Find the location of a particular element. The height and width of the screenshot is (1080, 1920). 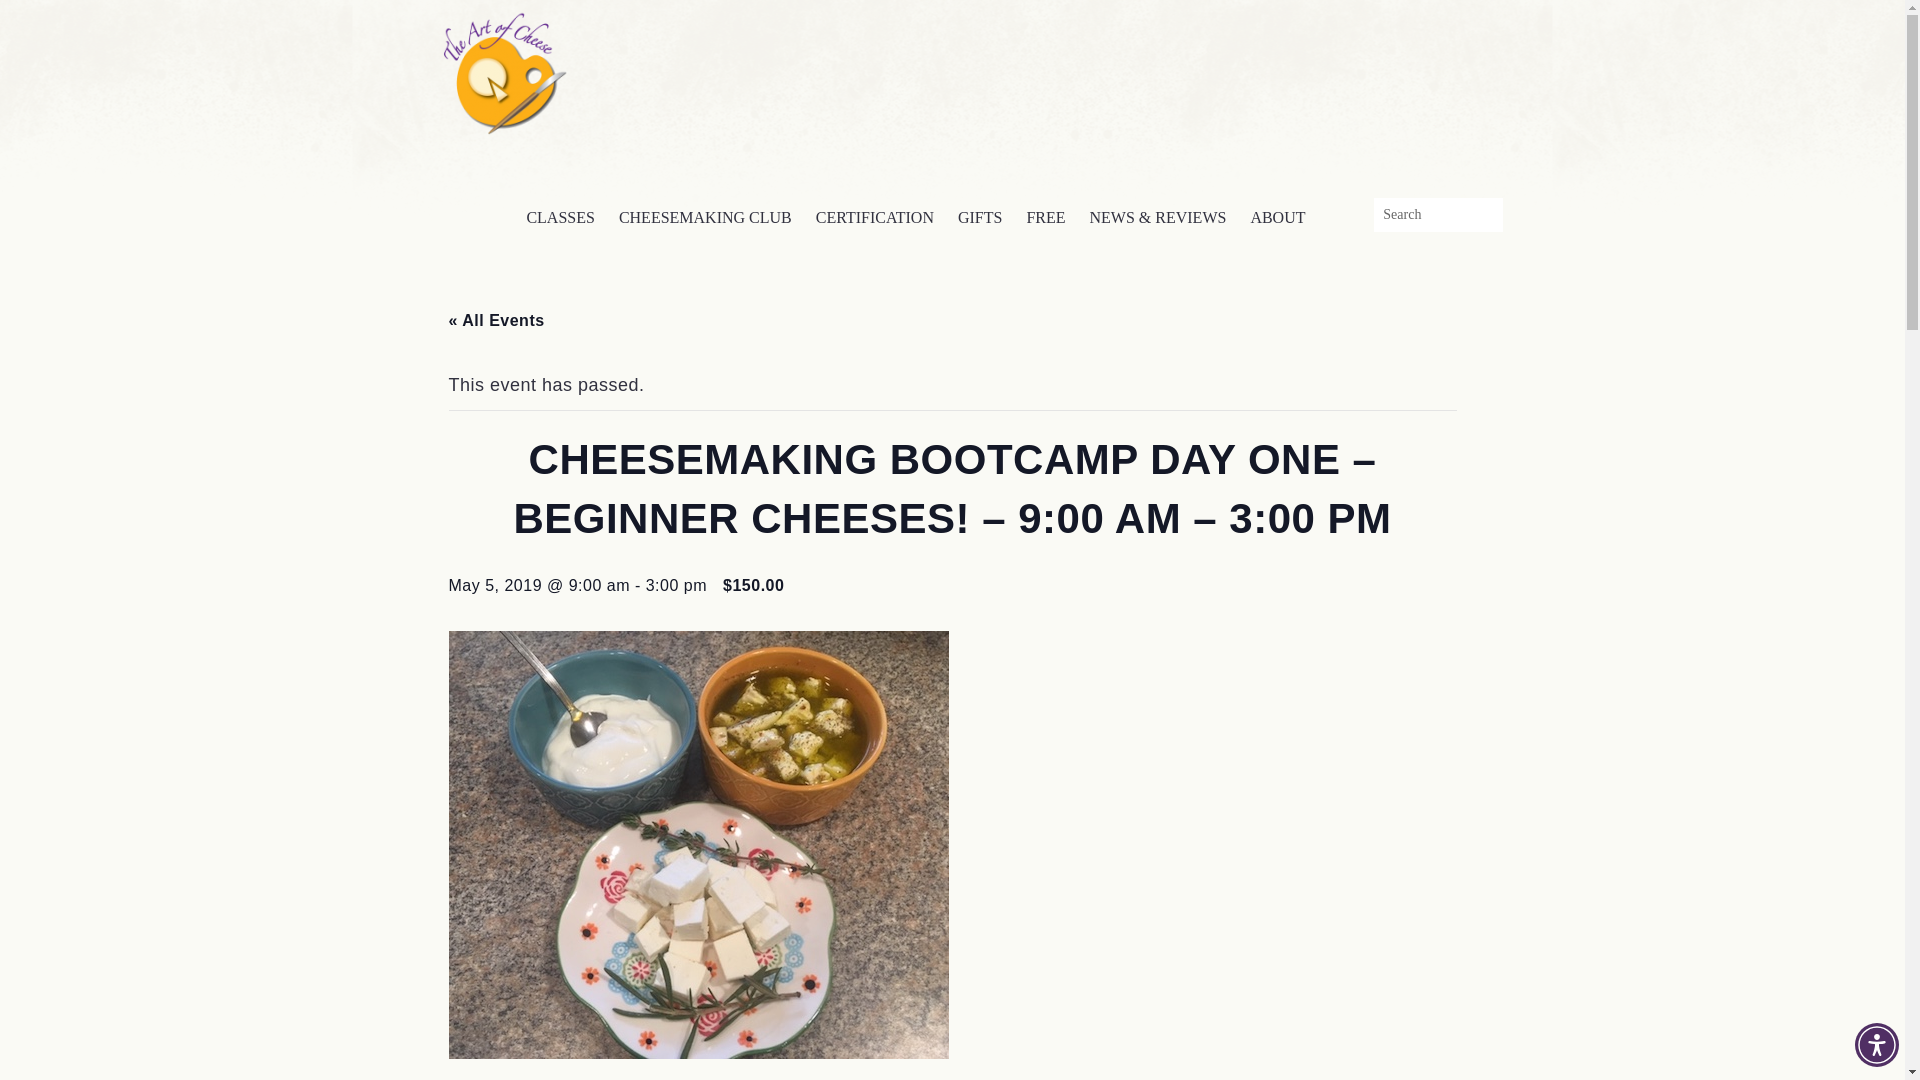

CHEESEMAKING CLUB is located at coordinates (705, 217).